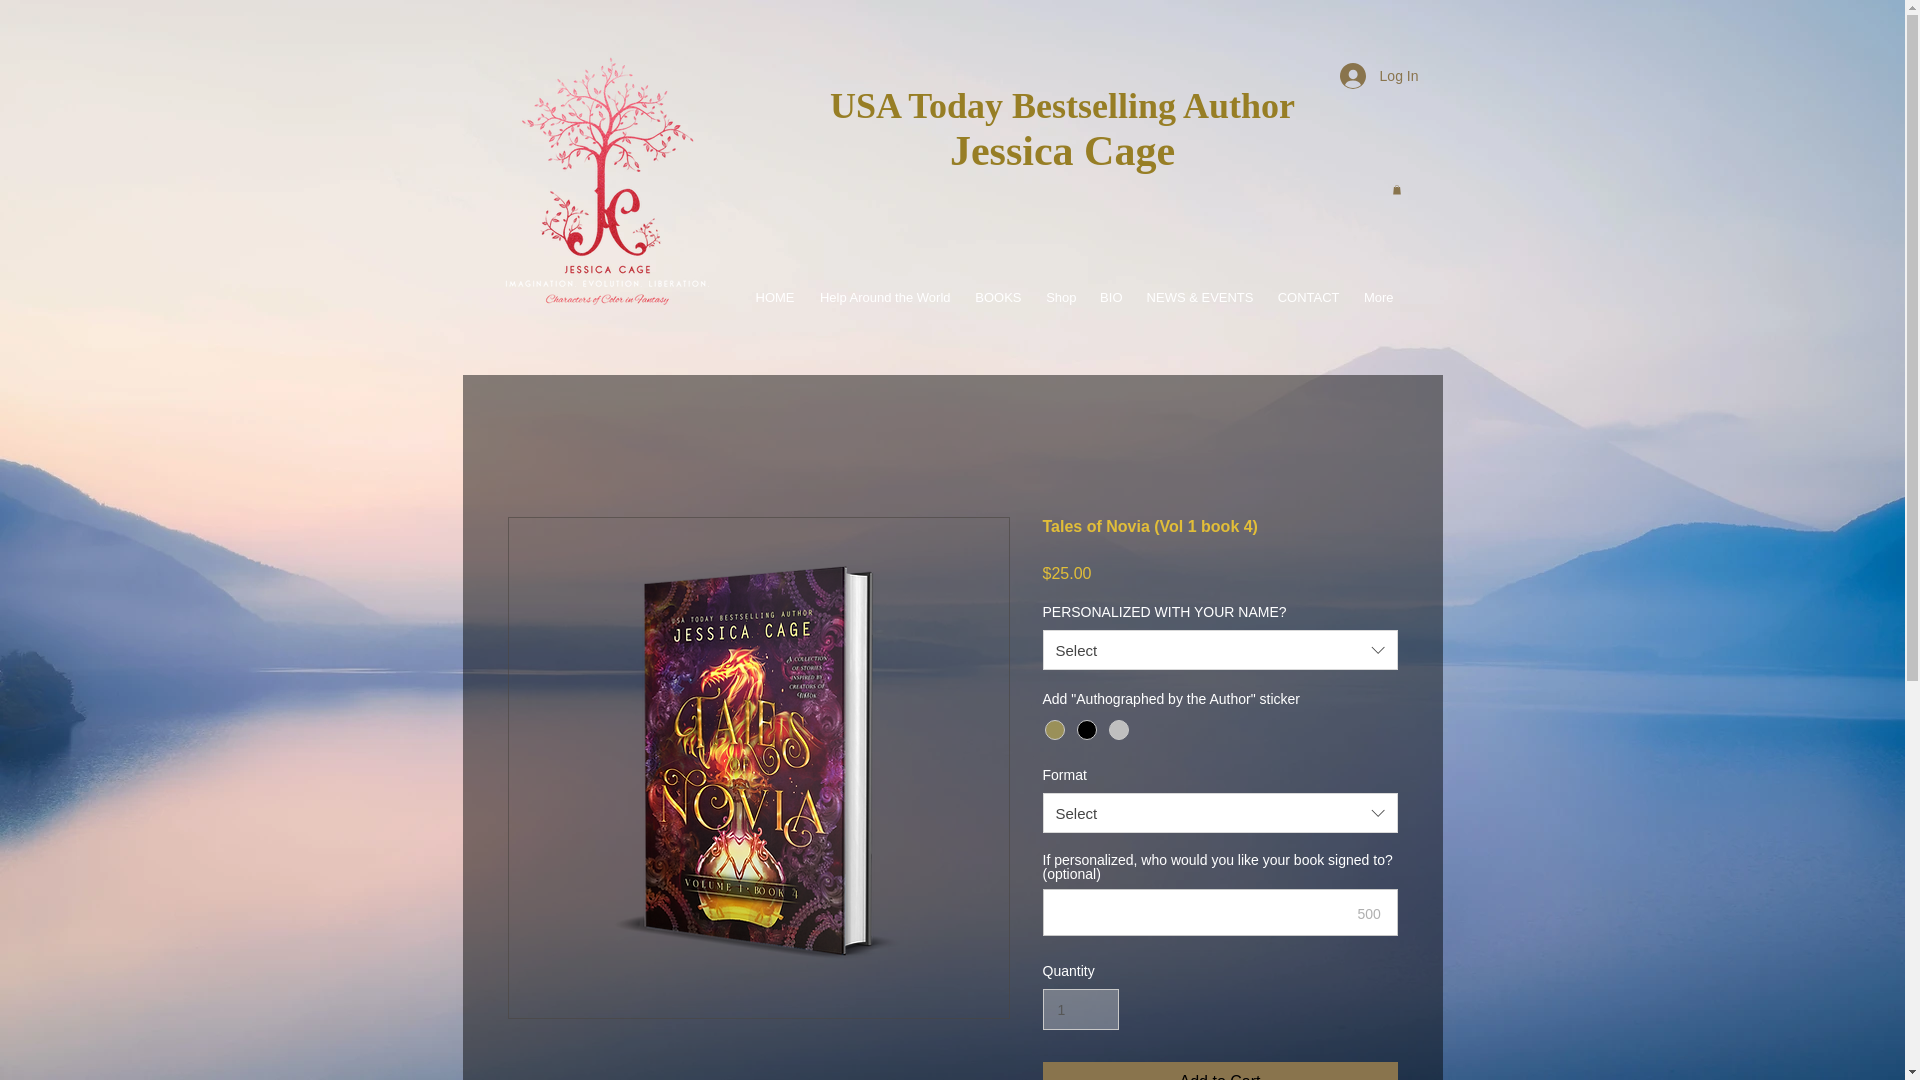 This screenshot has height=1080, width=1920. What do you see at coordinates (1080, 1010) in the screenshot?
I see `1` at bounding box center [1080, 1010].